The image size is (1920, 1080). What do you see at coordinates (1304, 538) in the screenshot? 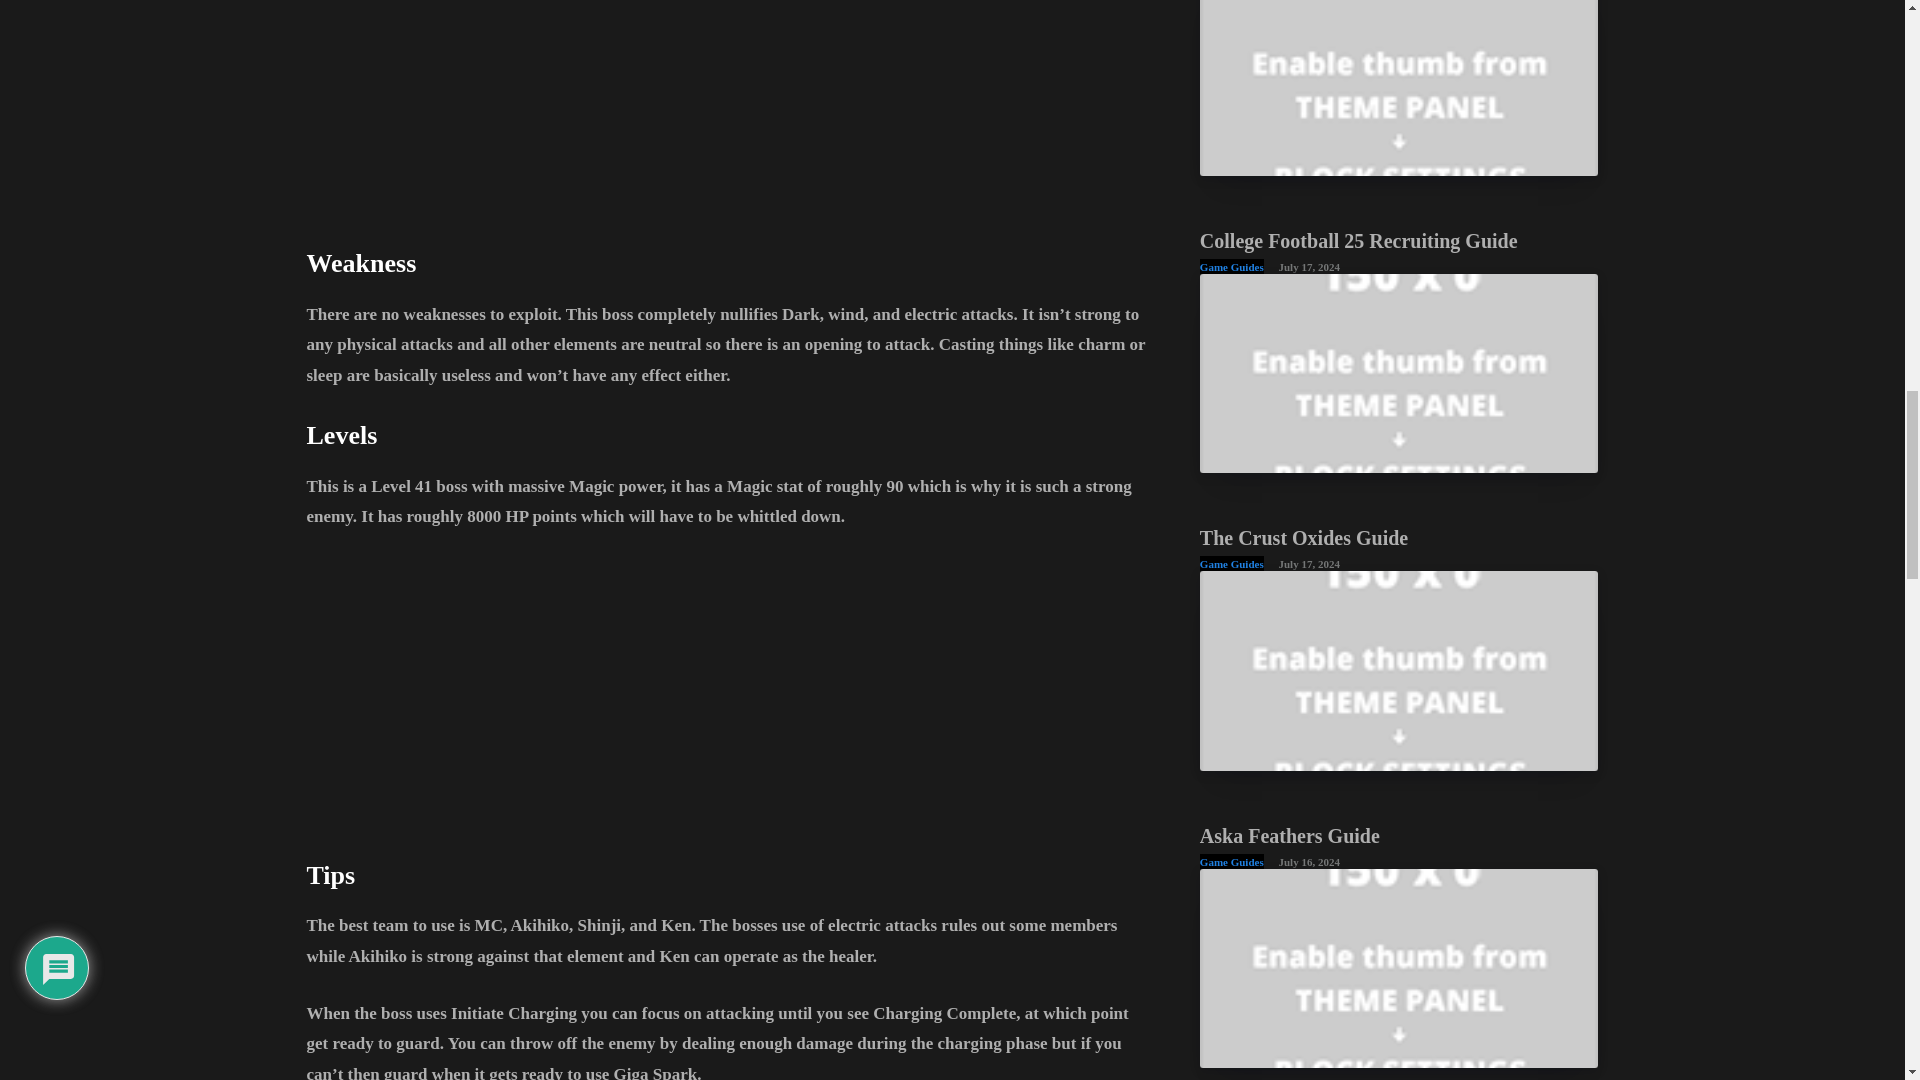
I see `The Crust Oxides Guide` at bounding box center [1304, 538].